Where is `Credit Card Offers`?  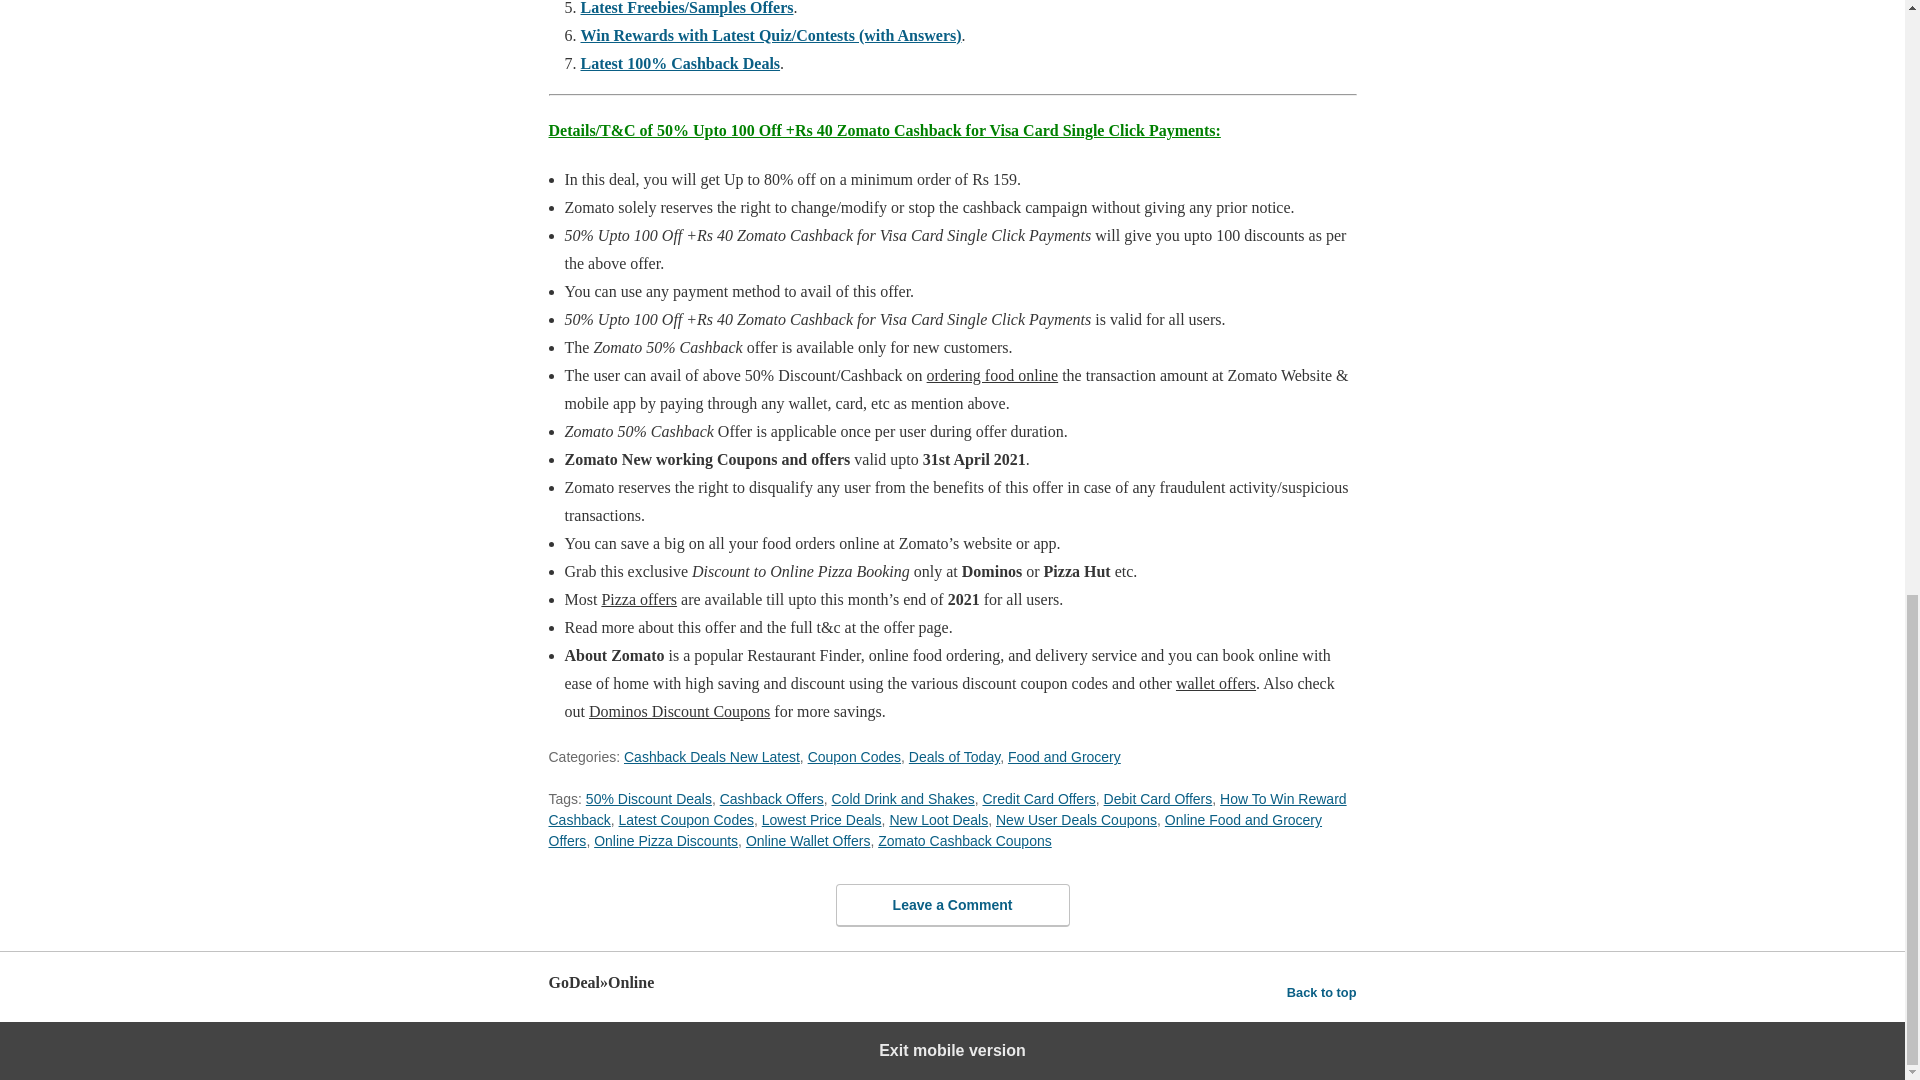 Credit Card Offers is located at coordinates (1038, 798).